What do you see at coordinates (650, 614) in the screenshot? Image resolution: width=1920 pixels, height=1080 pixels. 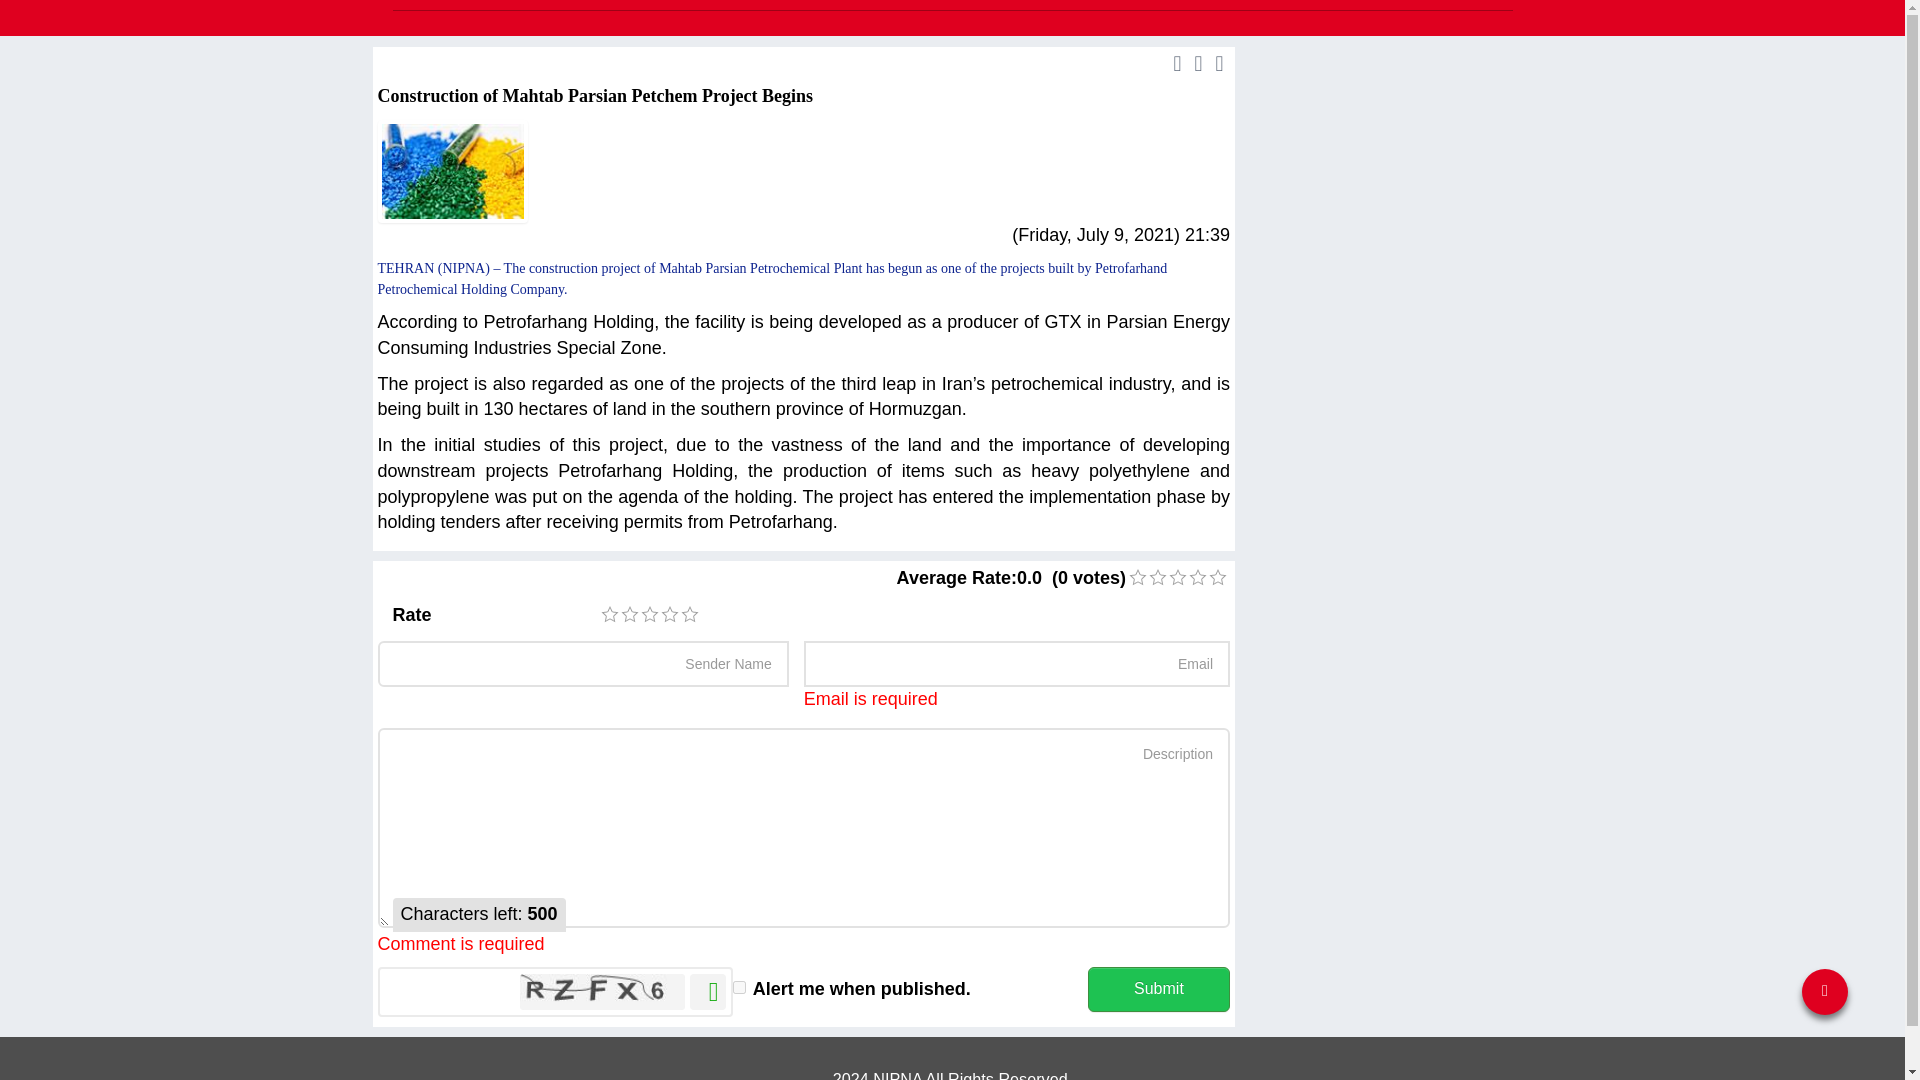 I see `3` at bounding box center [650, 614].